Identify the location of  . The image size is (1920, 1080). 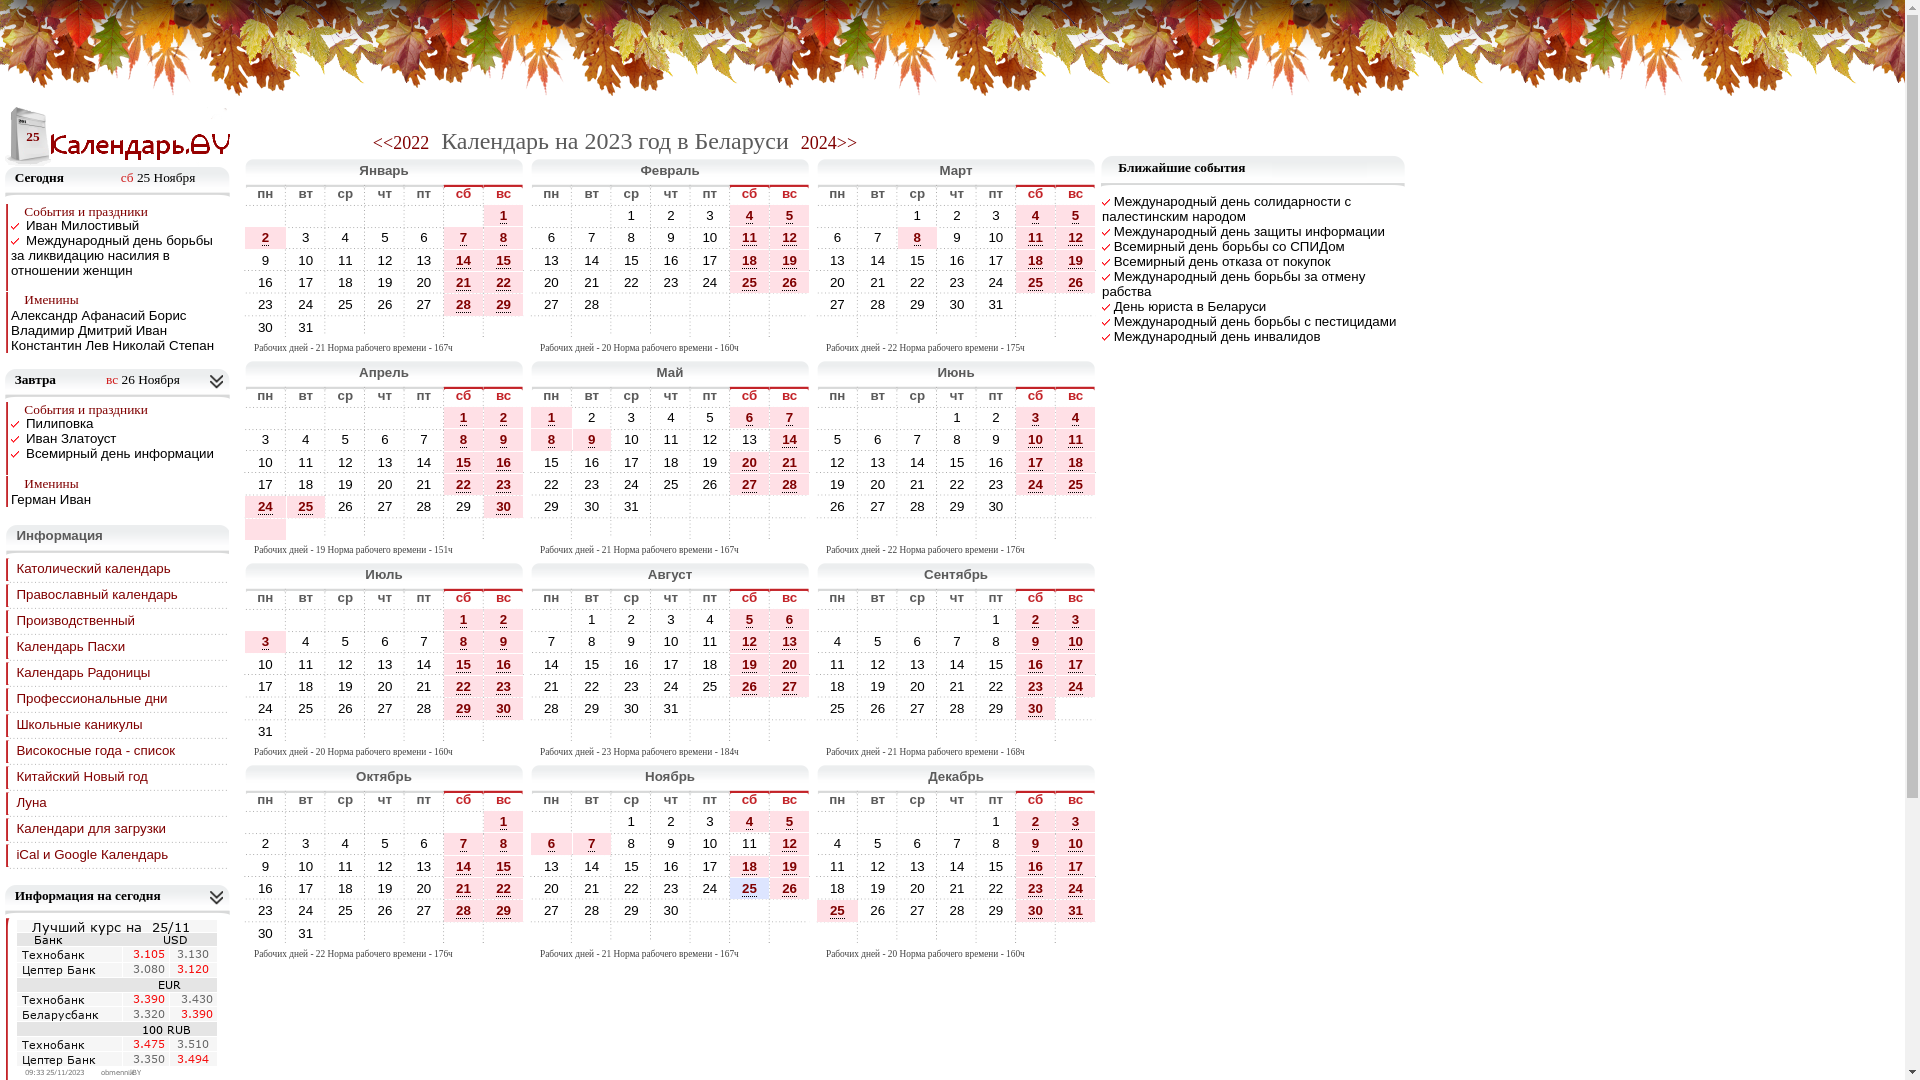
(1076, 530).